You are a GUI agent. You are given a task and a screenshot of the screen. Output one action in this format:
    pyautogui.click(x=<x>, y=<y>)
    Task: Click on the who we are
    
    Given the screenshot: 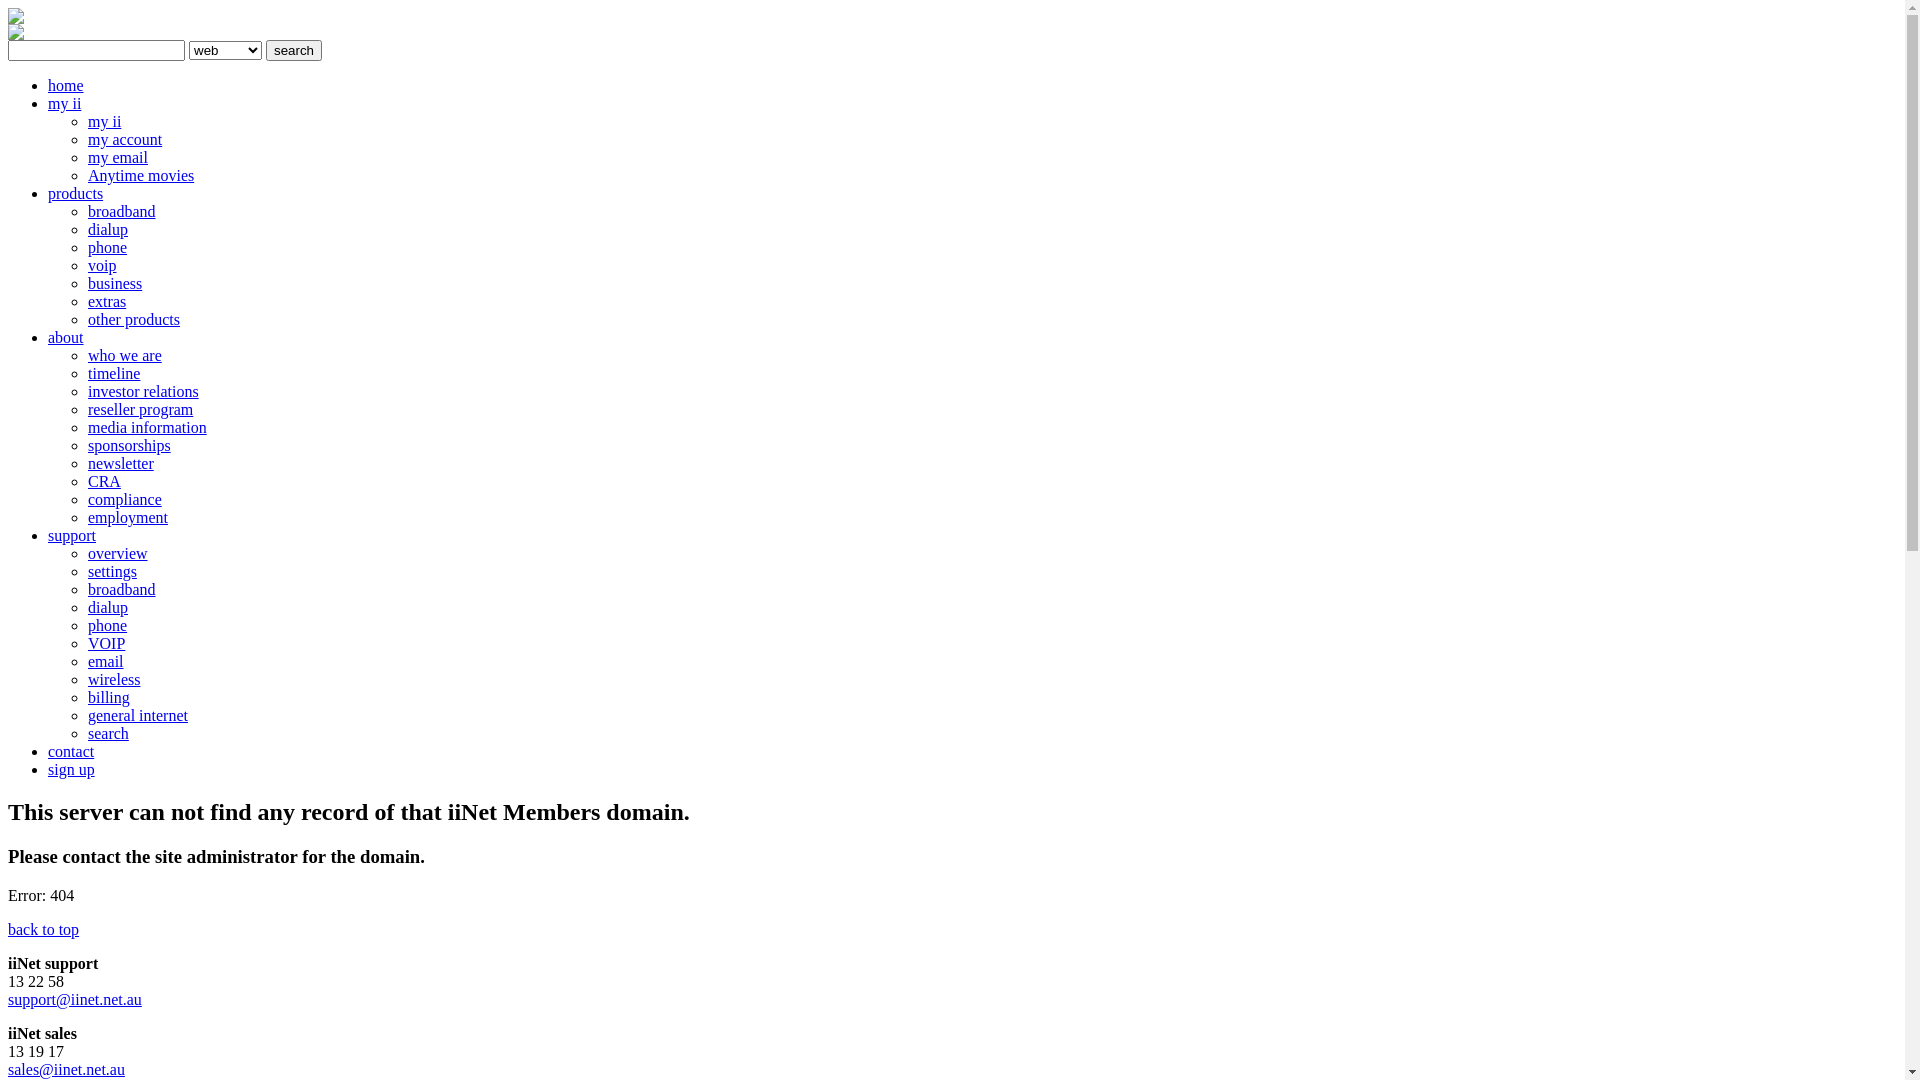 What is the action you would take?
    pyautogui.click(x=125, y=356)
    